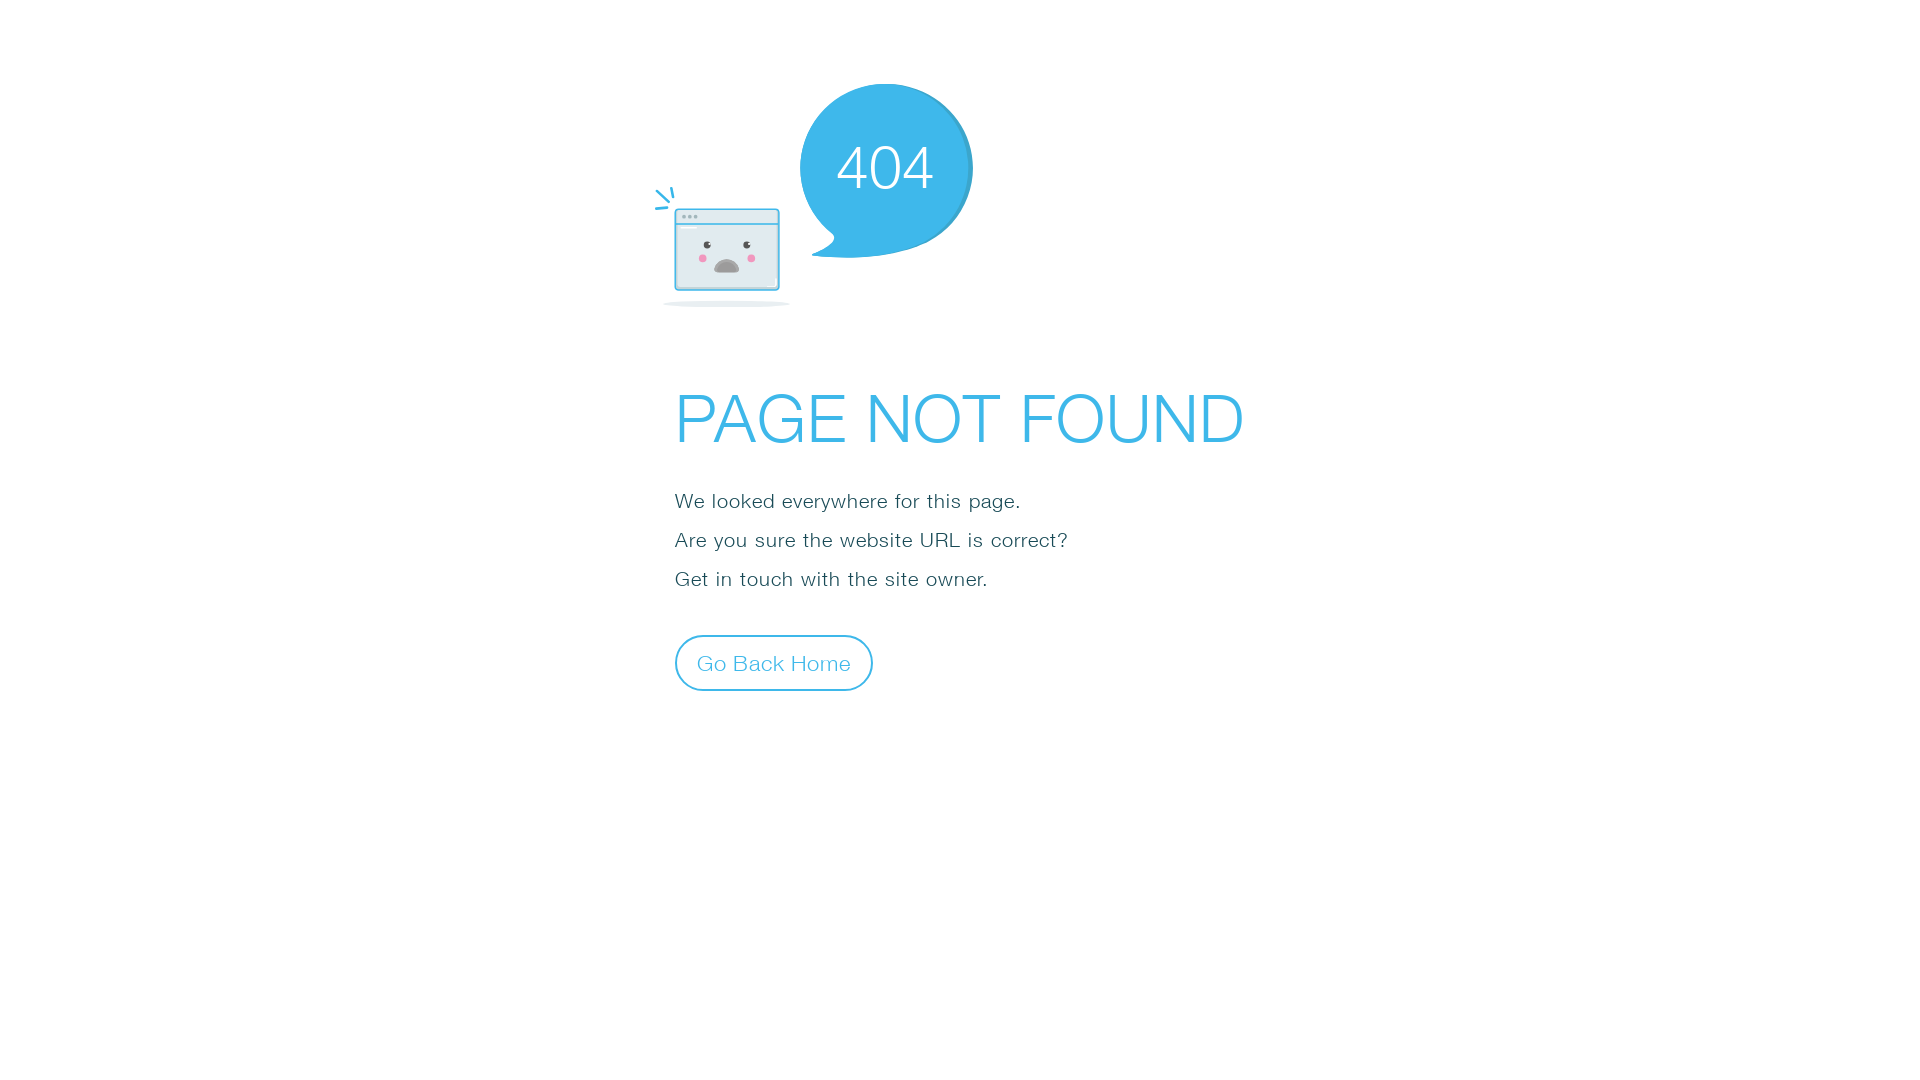 This screenshot has height=1080, width=1920. Describe the element at coordinates (774, 662) in the screenshot. I see `Go Back Home` at that location.